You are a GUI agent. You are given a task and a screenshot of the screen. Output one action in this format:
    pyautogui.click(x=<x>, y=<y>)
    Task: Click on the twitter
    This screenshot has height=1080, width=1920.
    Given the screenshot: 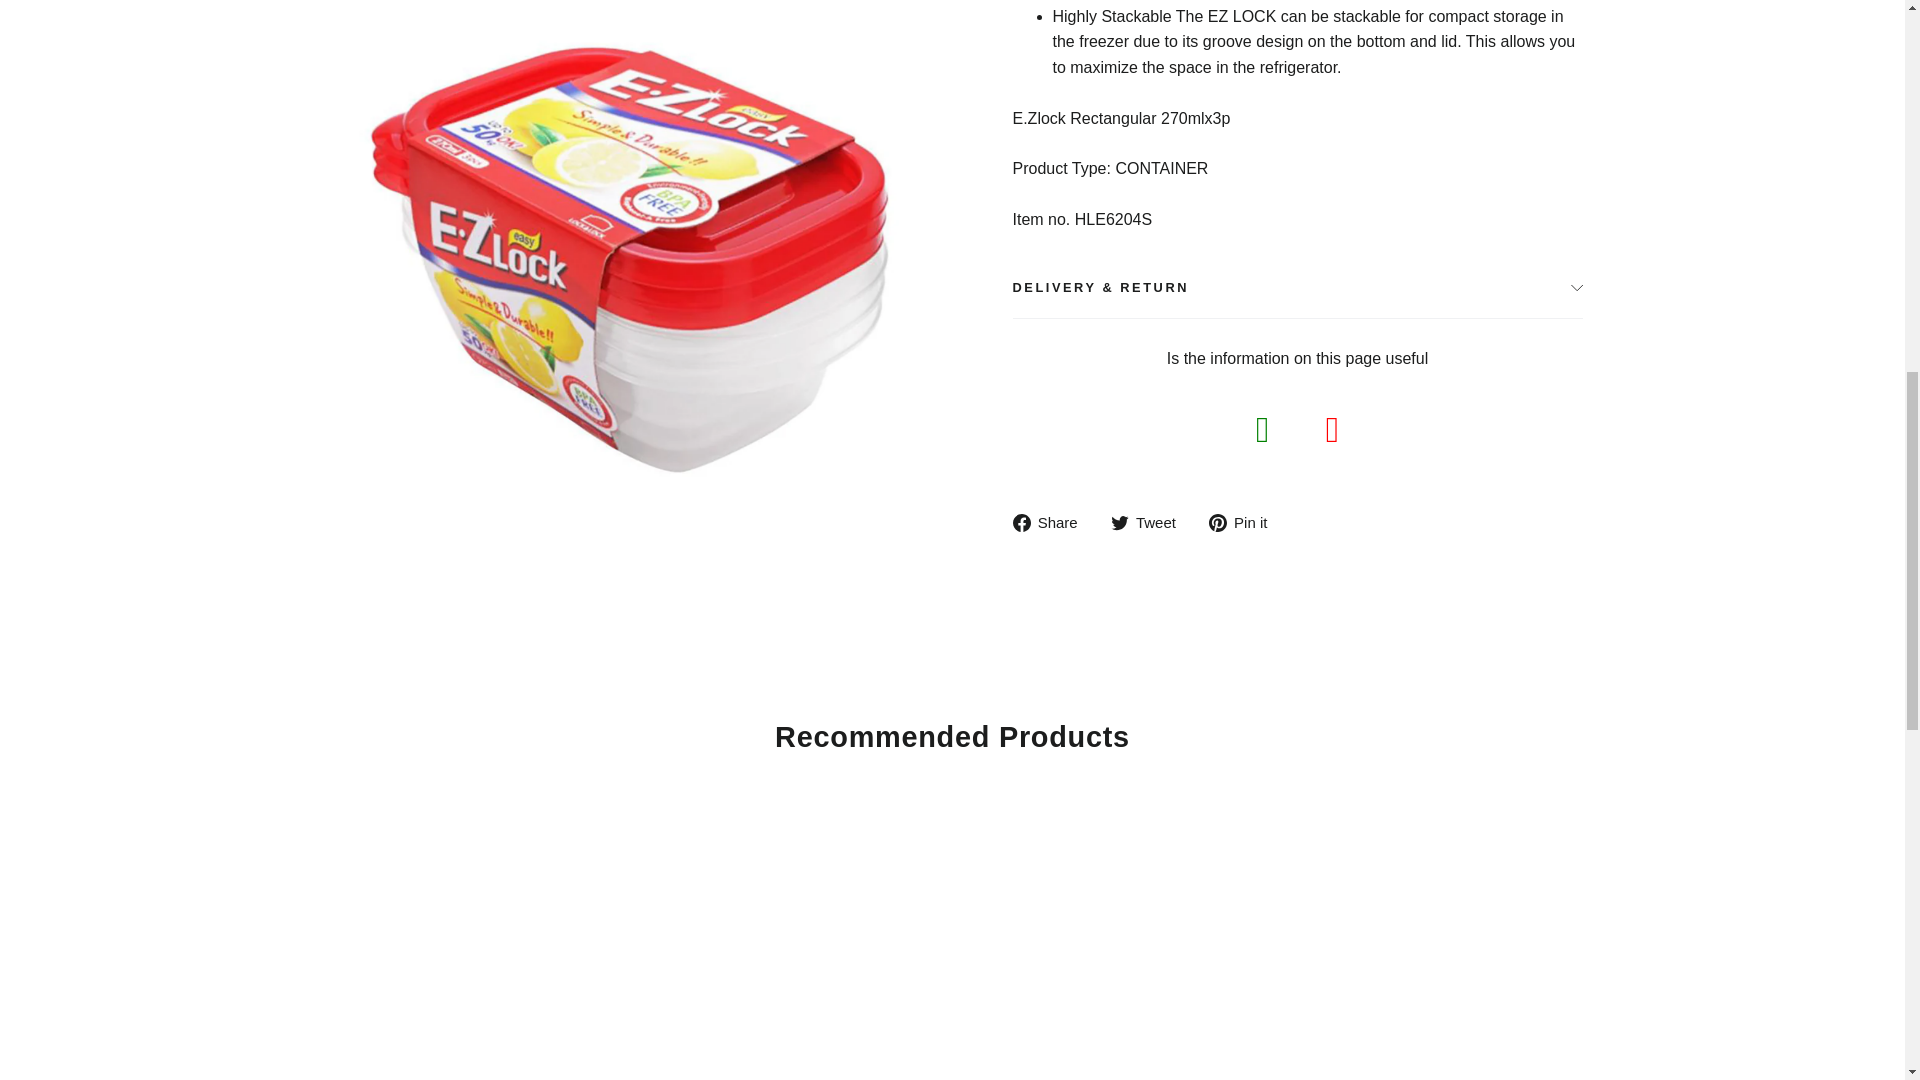 What is the action you would take?
    pyautogui.click(x=1120, y=523)
    